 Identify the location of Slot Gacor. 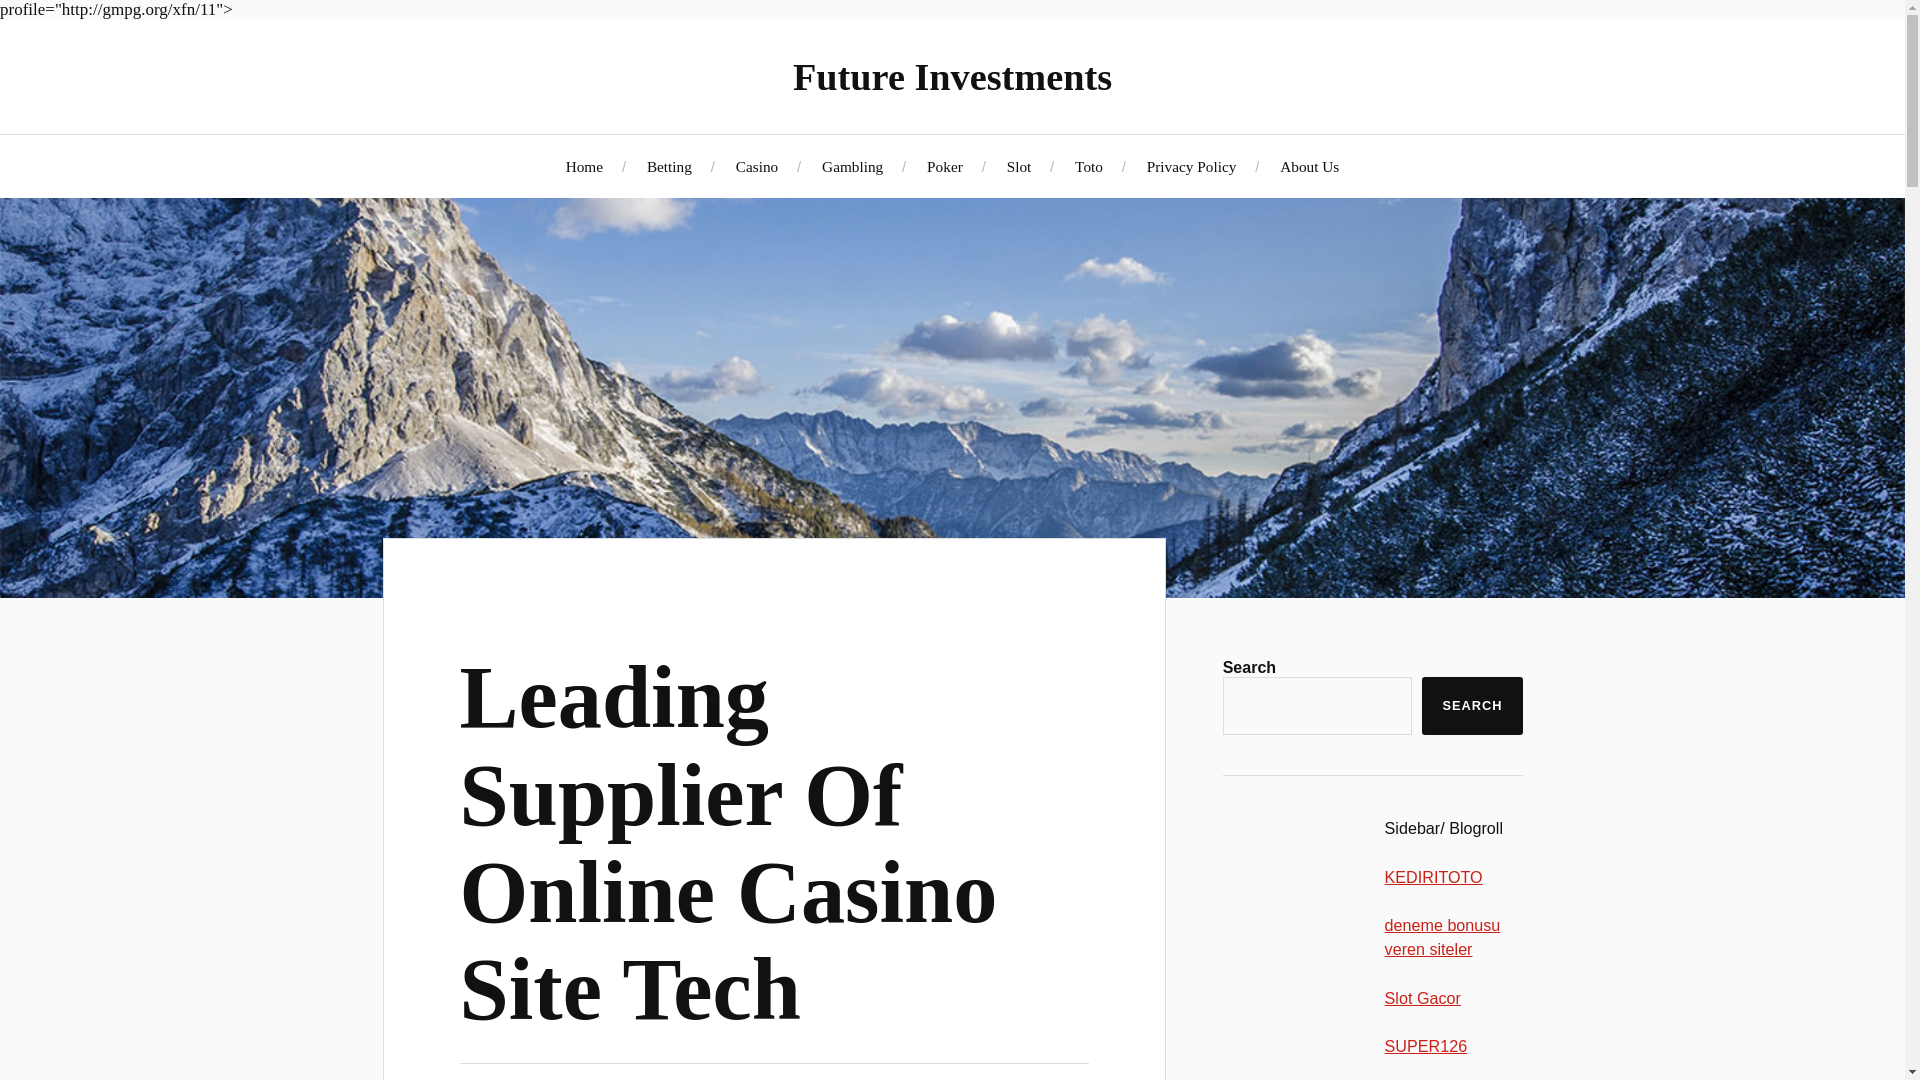
(1422, 998).